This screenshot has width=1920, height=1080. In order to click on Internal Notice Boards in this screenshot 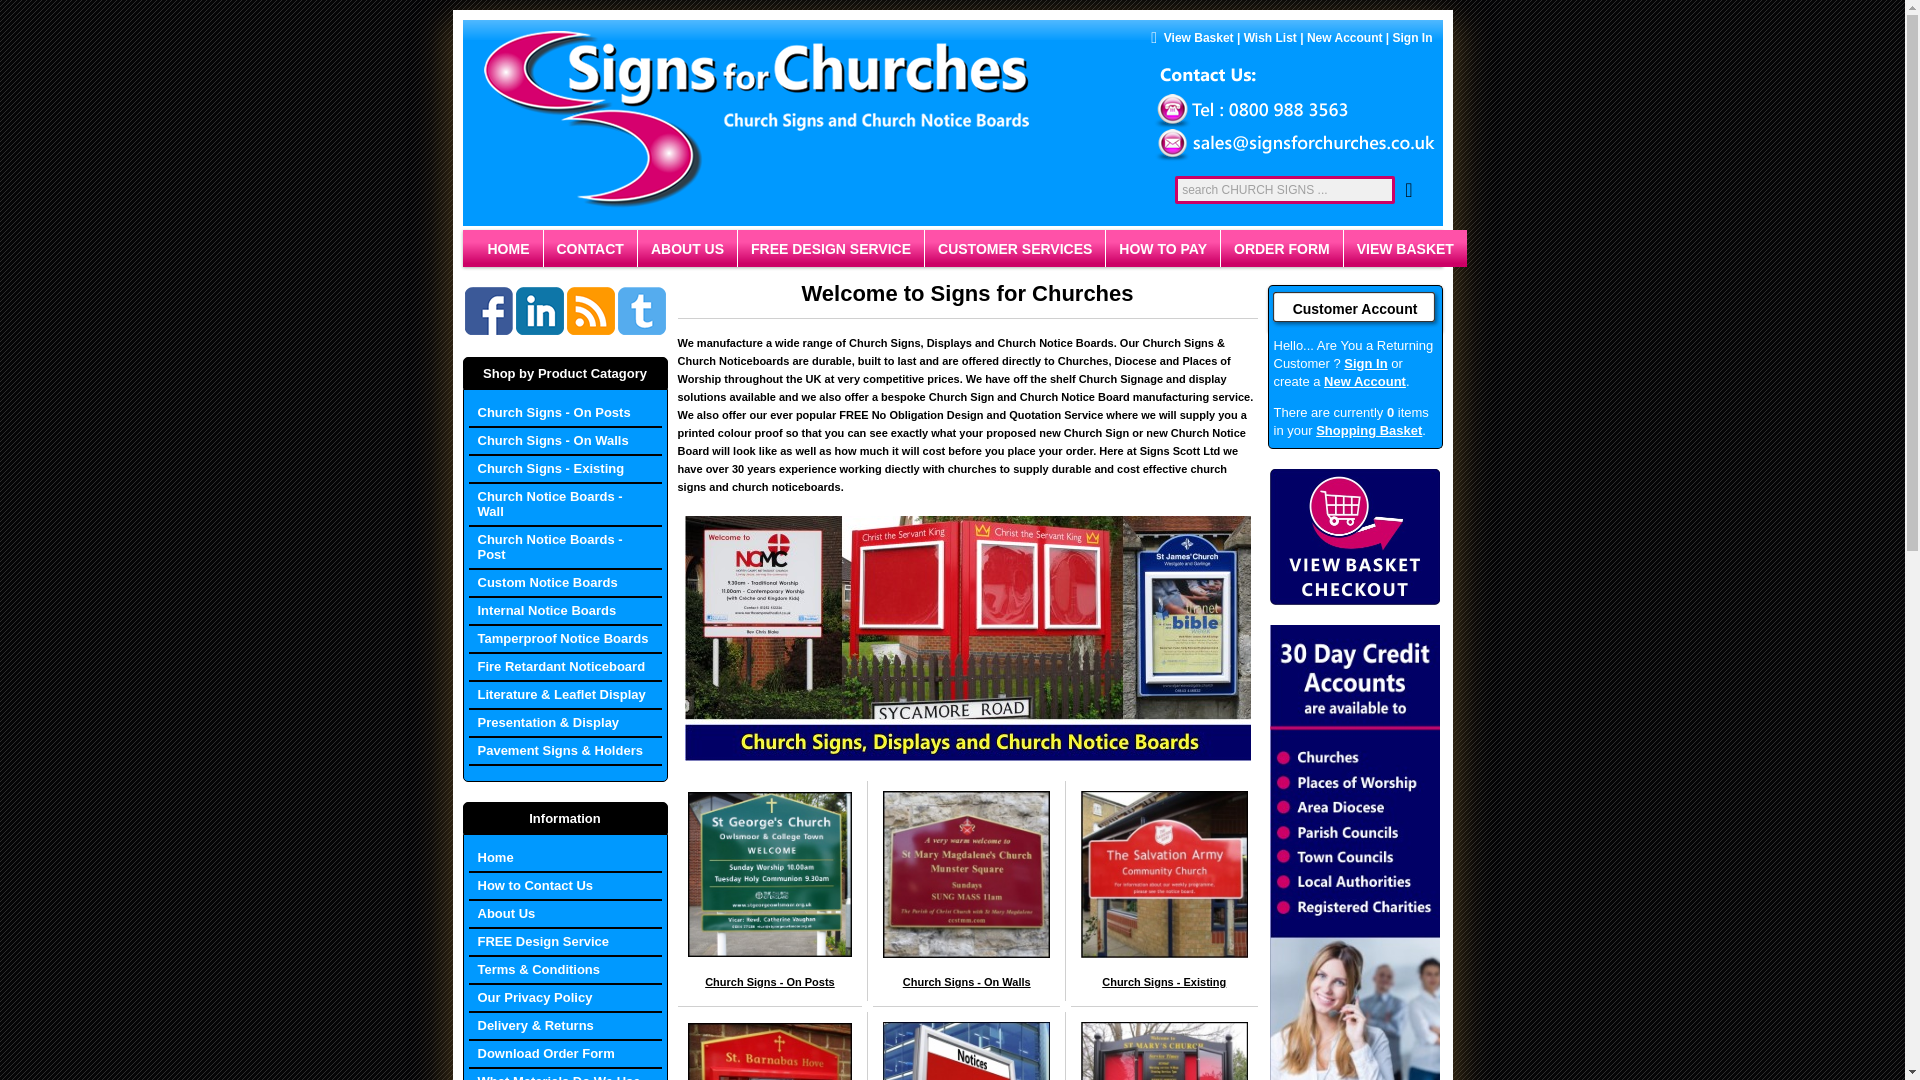, I will do `click(564, 612)`.